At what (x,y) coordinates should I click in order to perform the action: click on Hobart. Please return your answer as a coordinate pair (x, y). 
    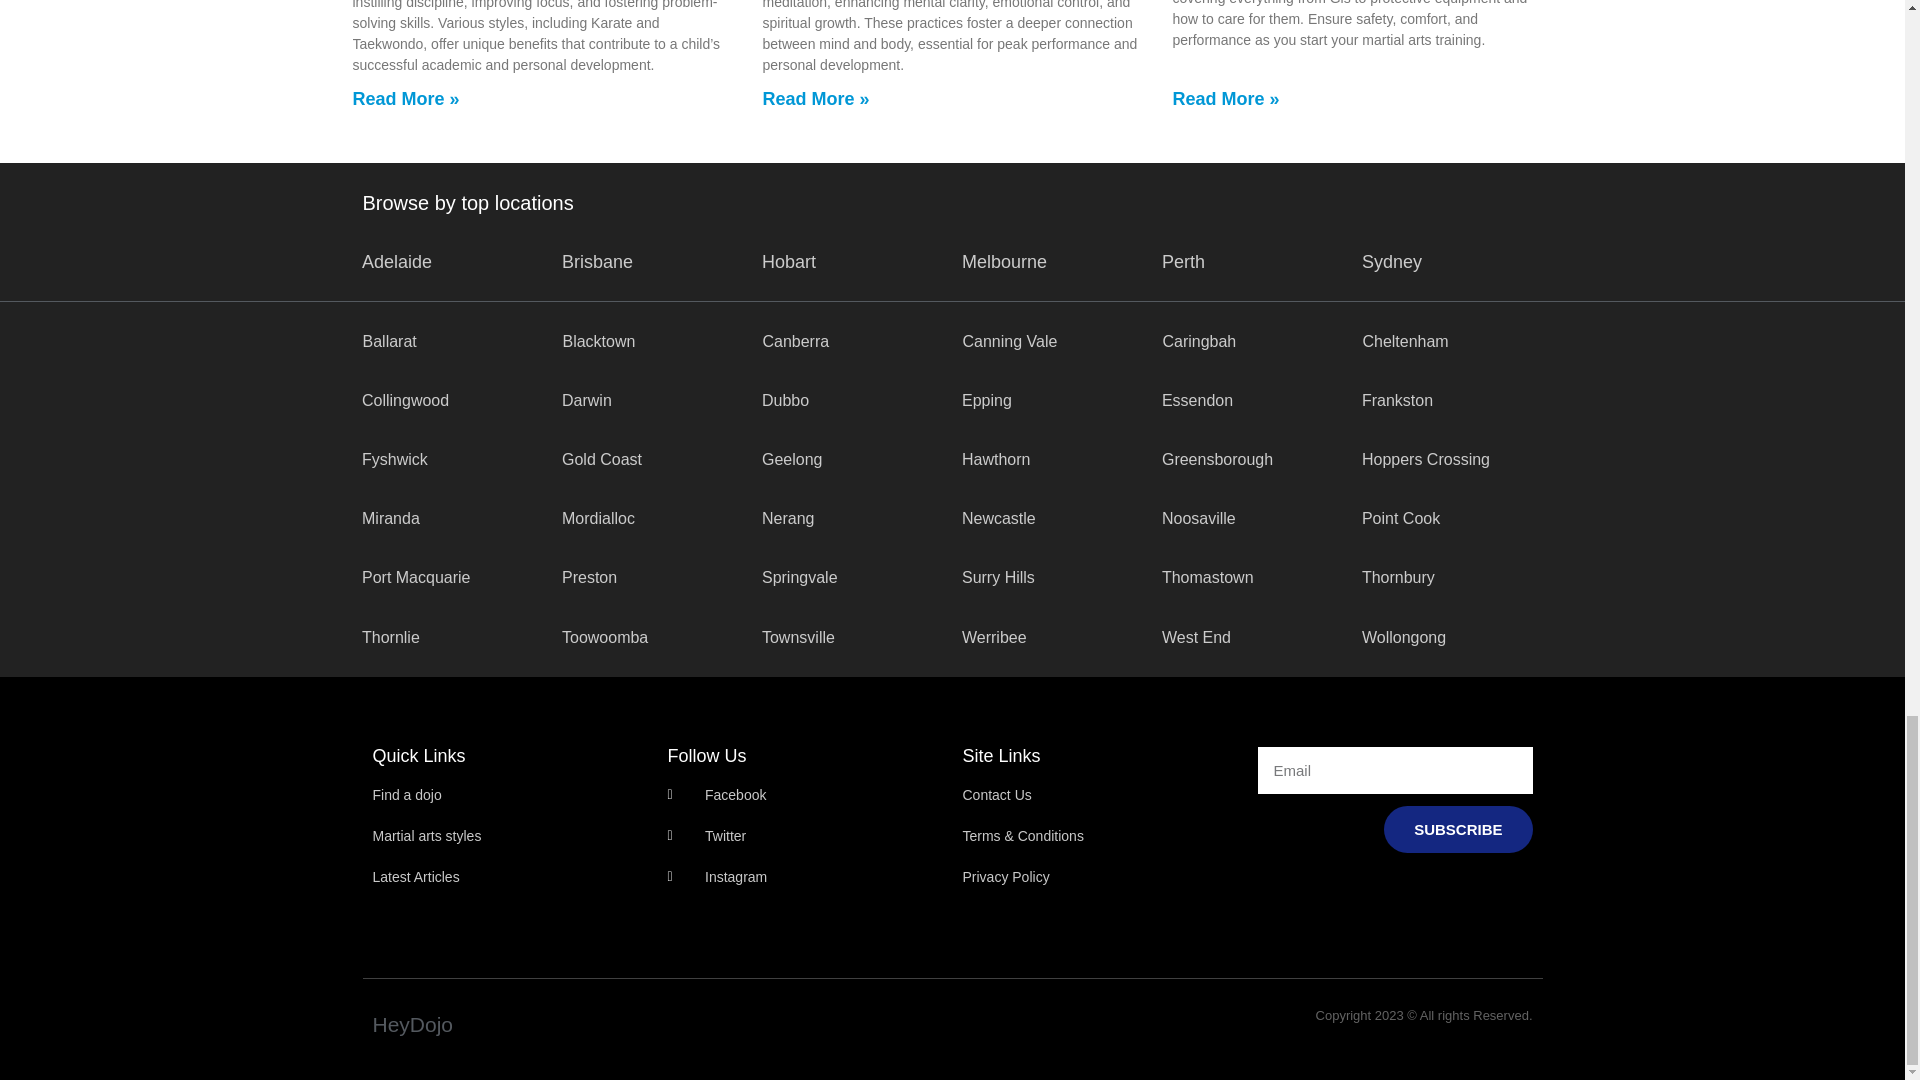
    Looking at the image, I should click on (789, 262).